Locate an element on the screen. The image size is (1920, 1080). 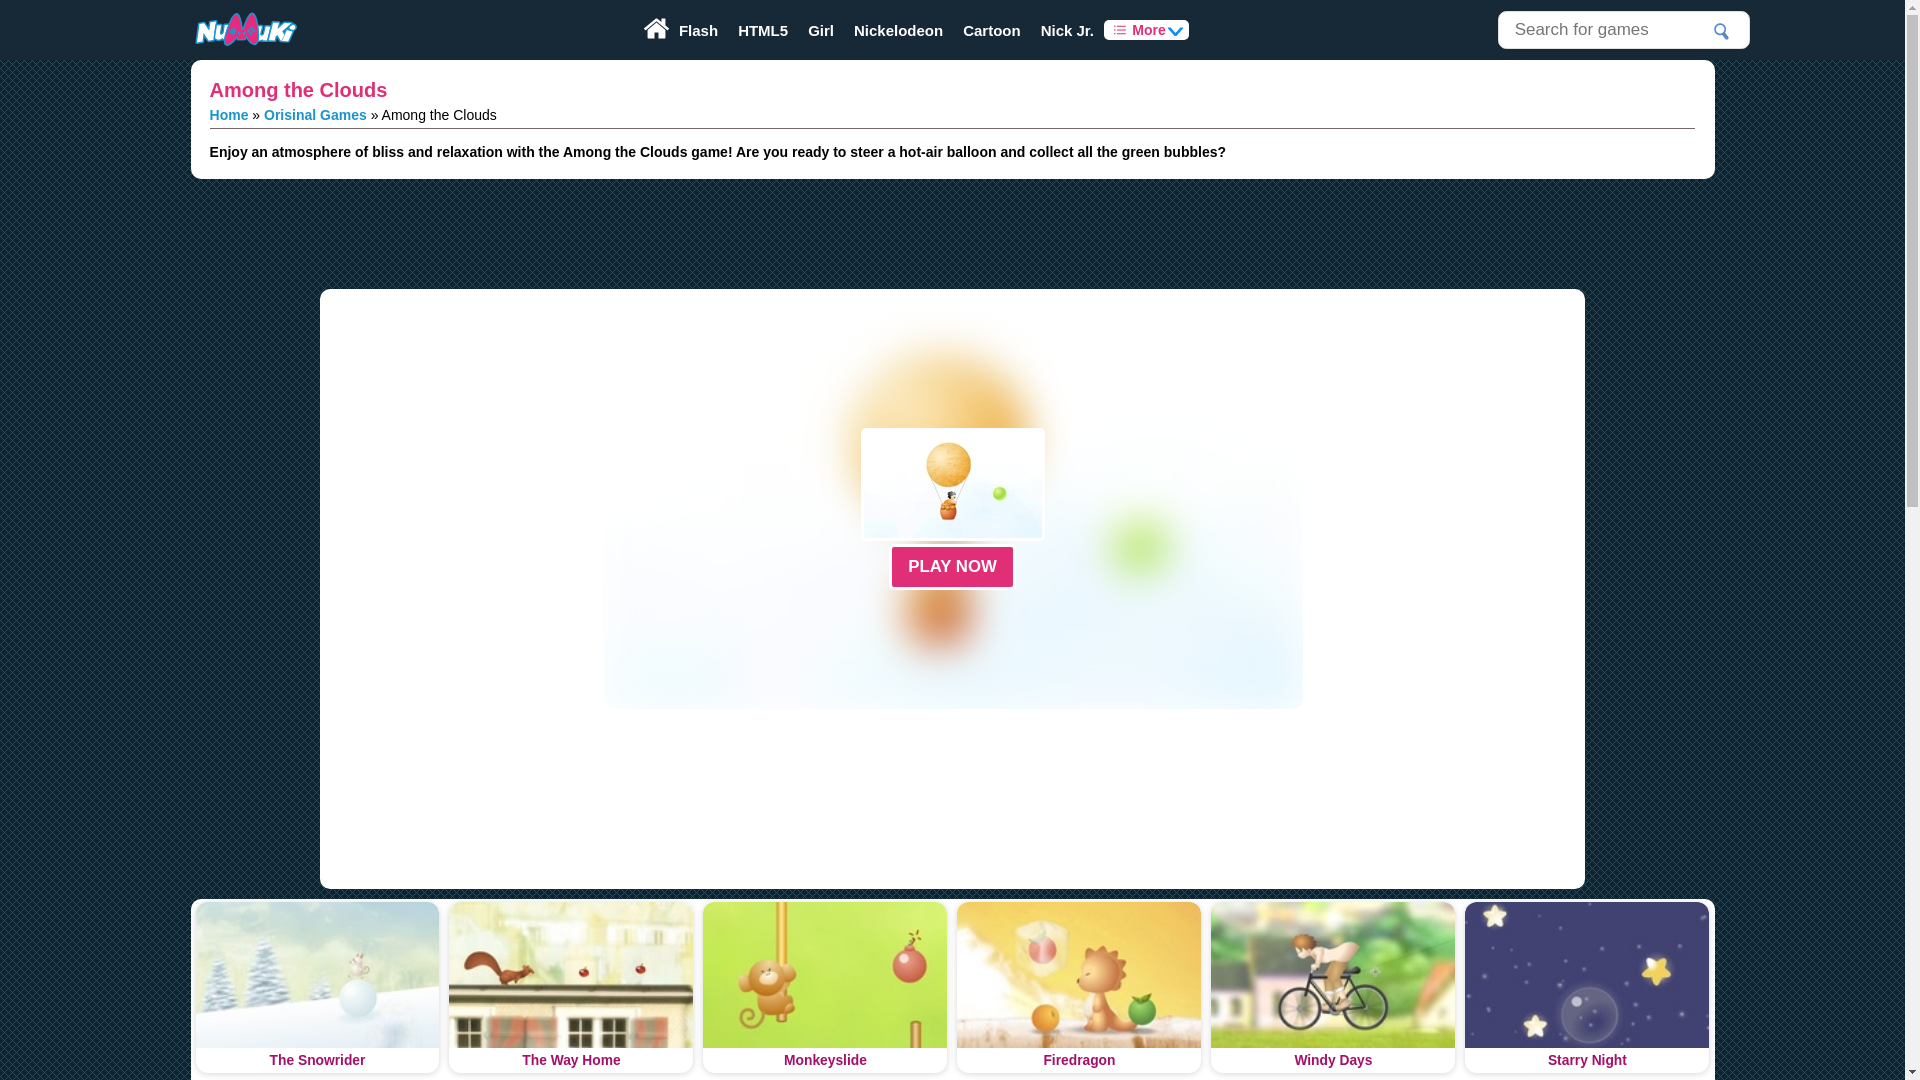
Girl is located at coordinates (821, 30).